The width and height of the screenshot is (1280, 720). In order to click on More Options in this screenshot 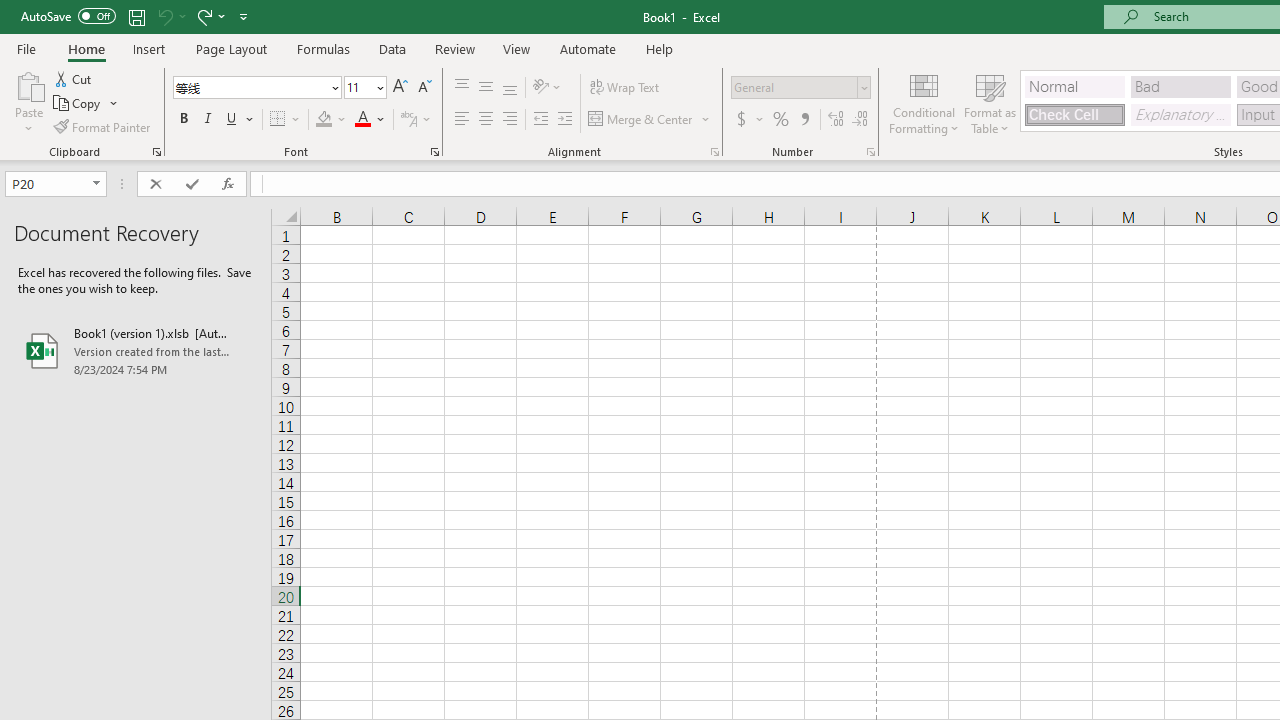, I will do `click(760, 120)`.